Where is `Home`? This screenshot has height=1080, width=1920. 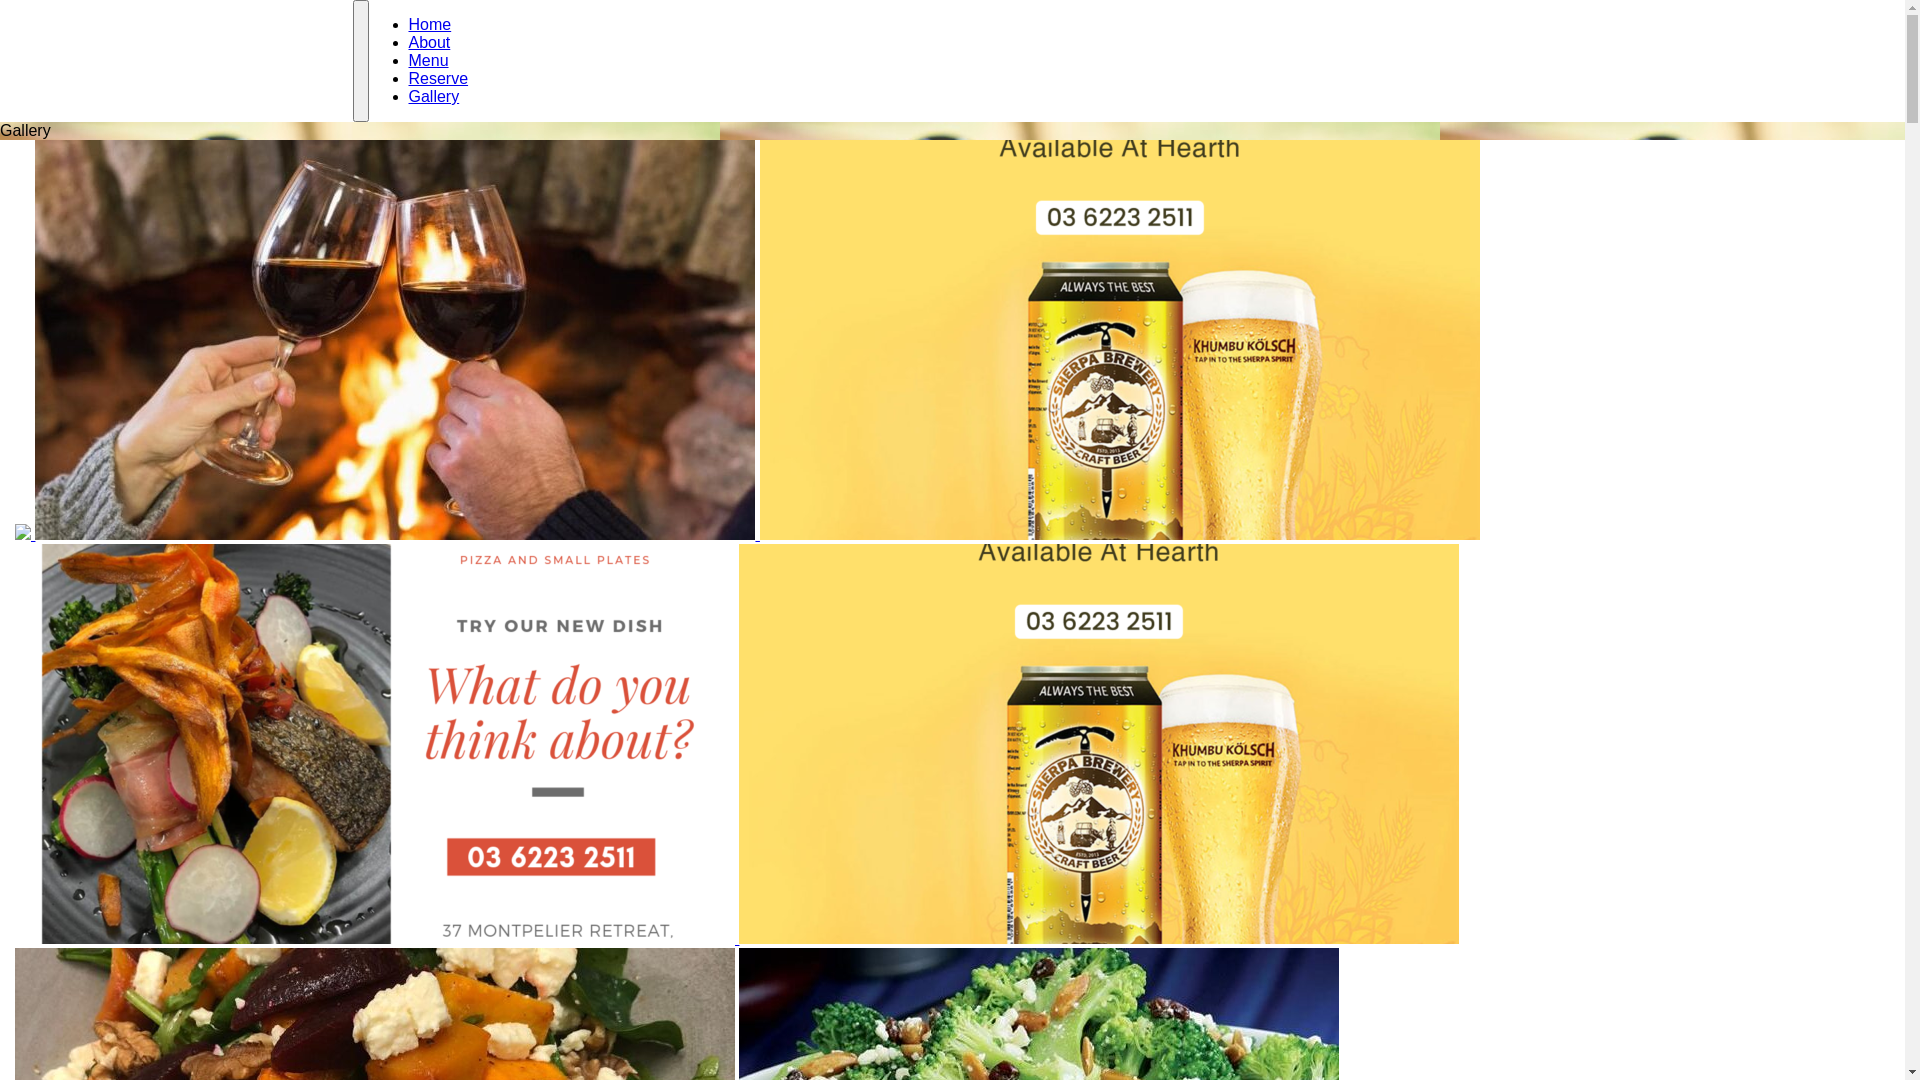
Home is located at coordinates (430, 24).